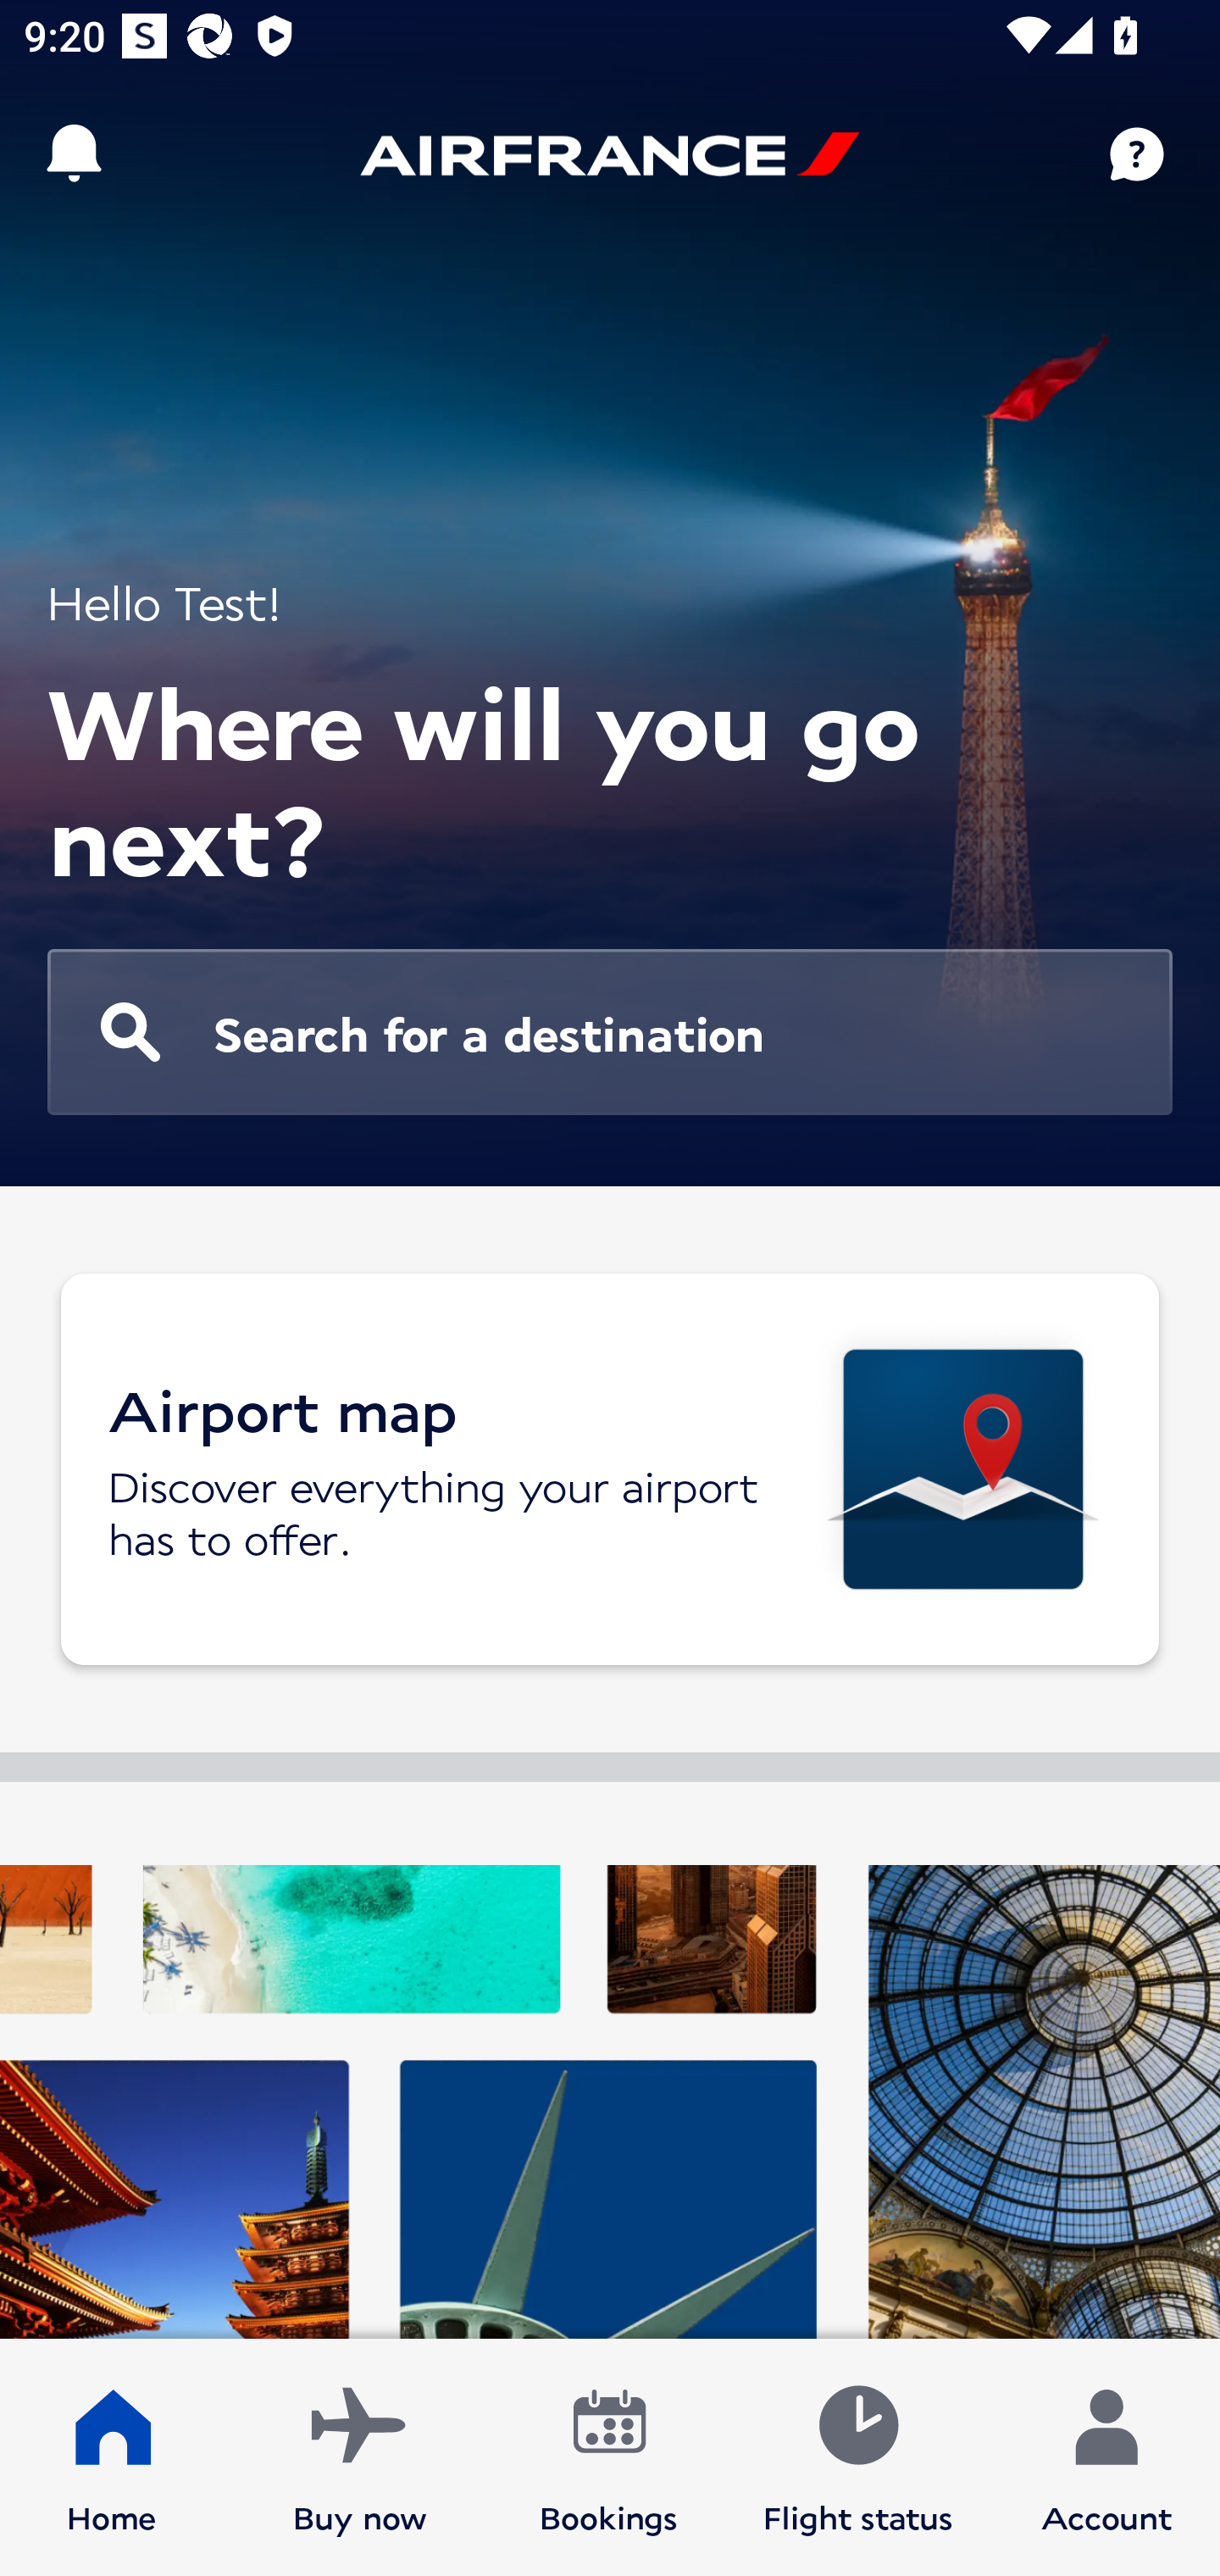  What do you see at coordinates (360, 2457) in the screenshot?
I see `Buy now` at bounding box center [360, 2457].